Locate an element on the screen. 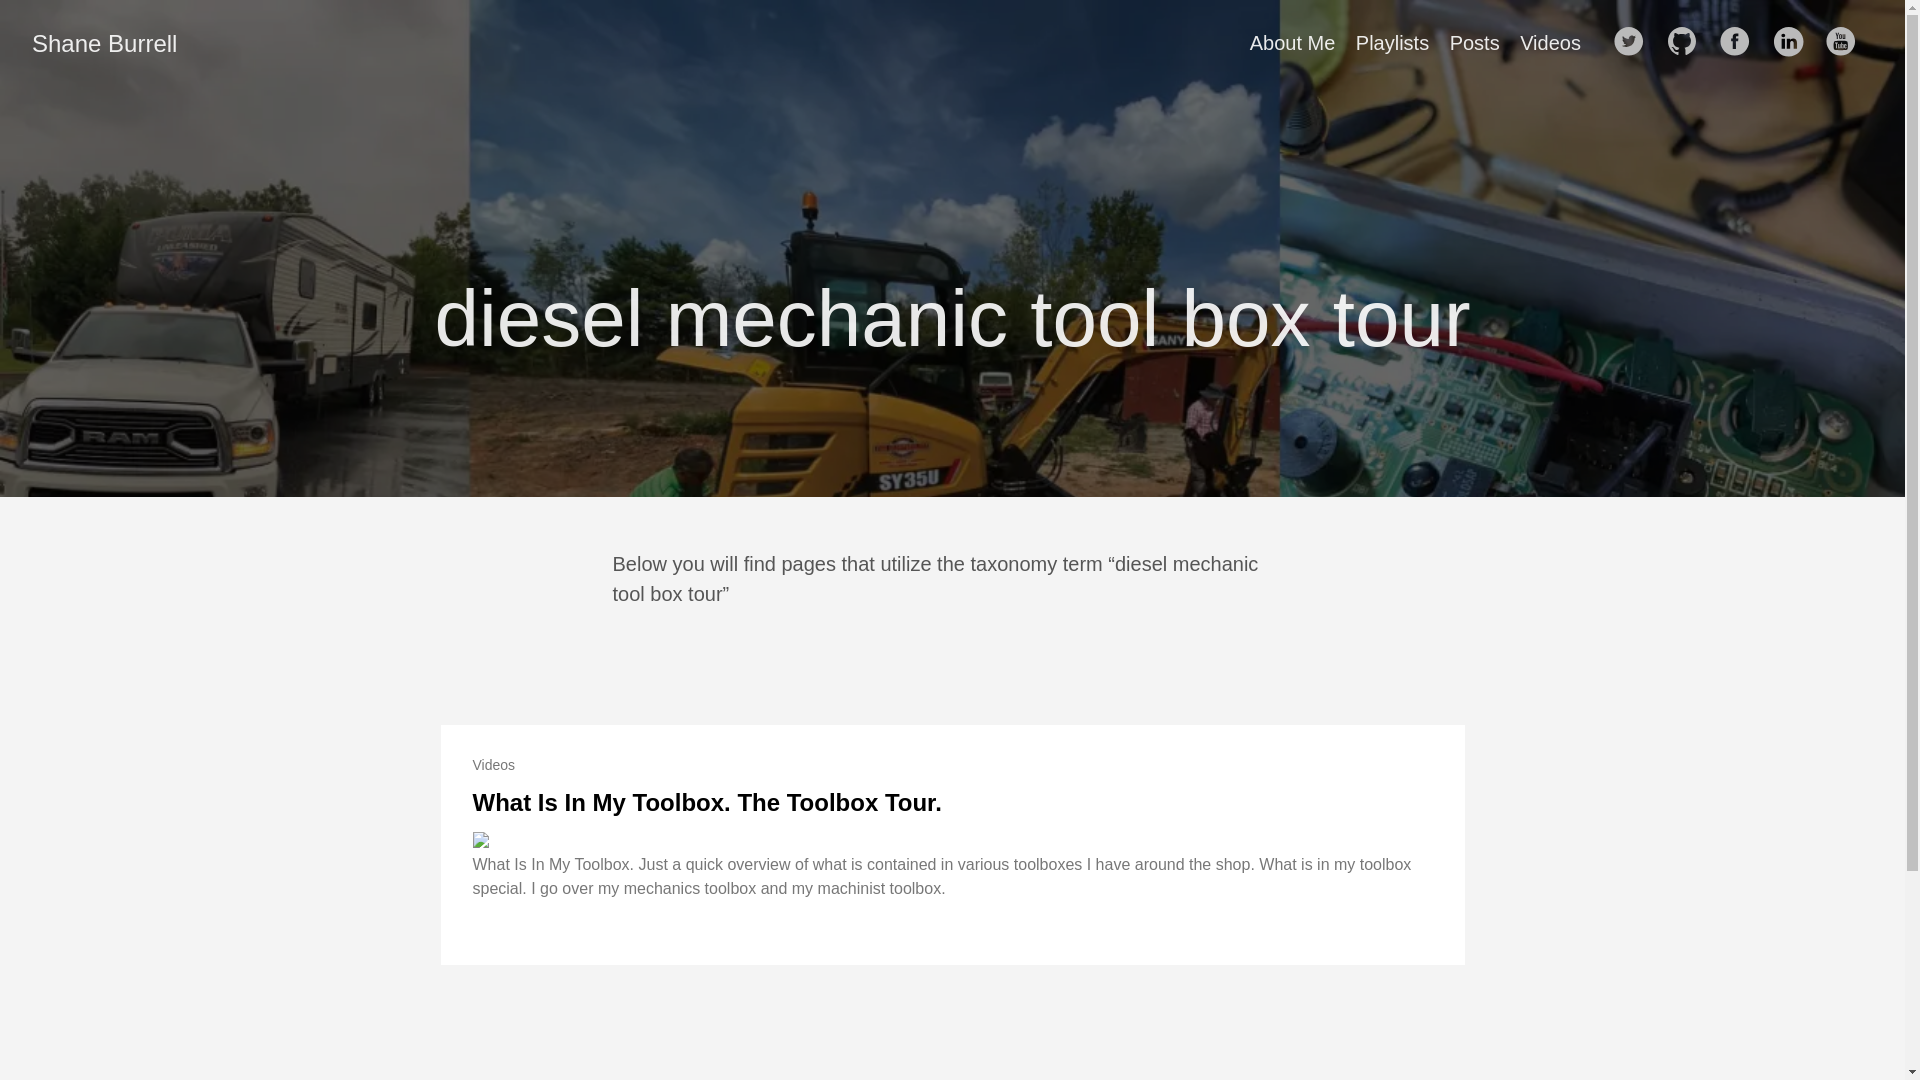 This screenshot has width=1920, height=1080. Posts is located at coordinates (1474, 43).